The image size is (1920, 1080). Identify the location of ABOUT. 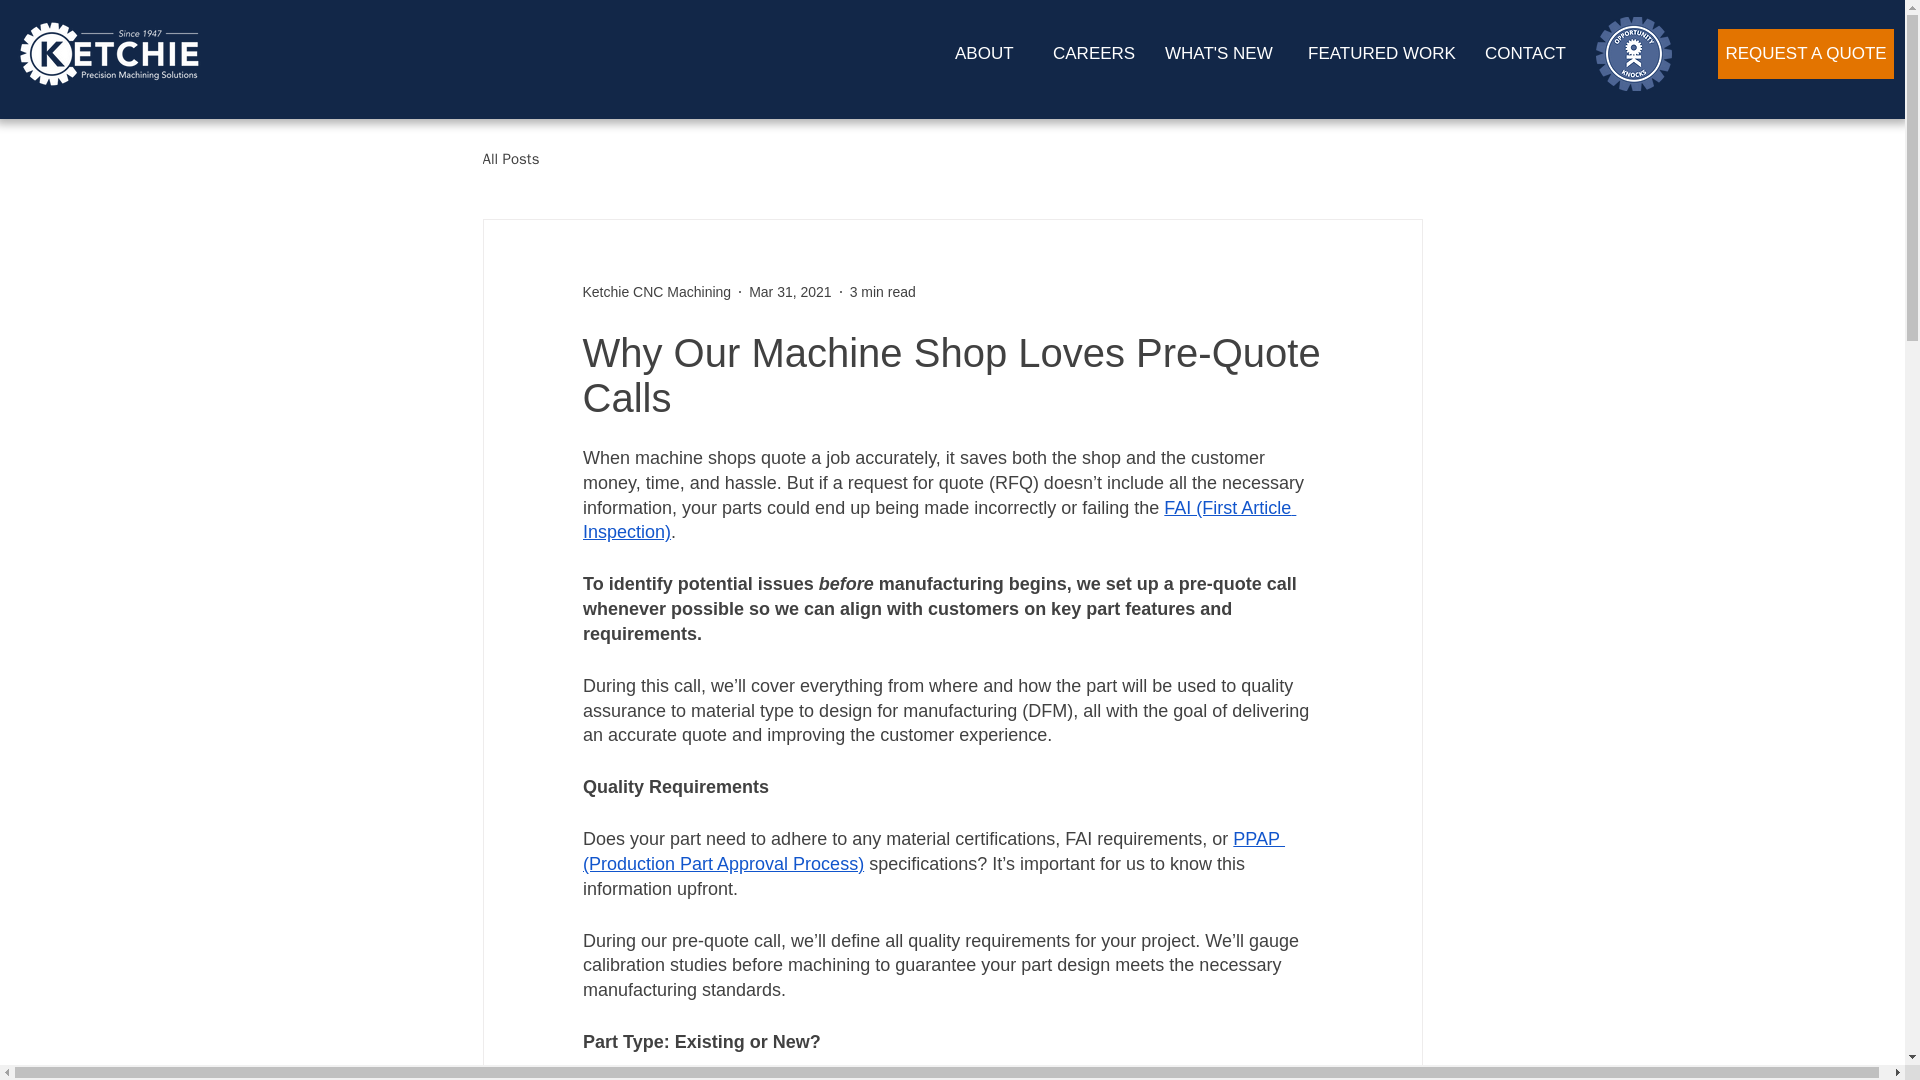
(989, 53).